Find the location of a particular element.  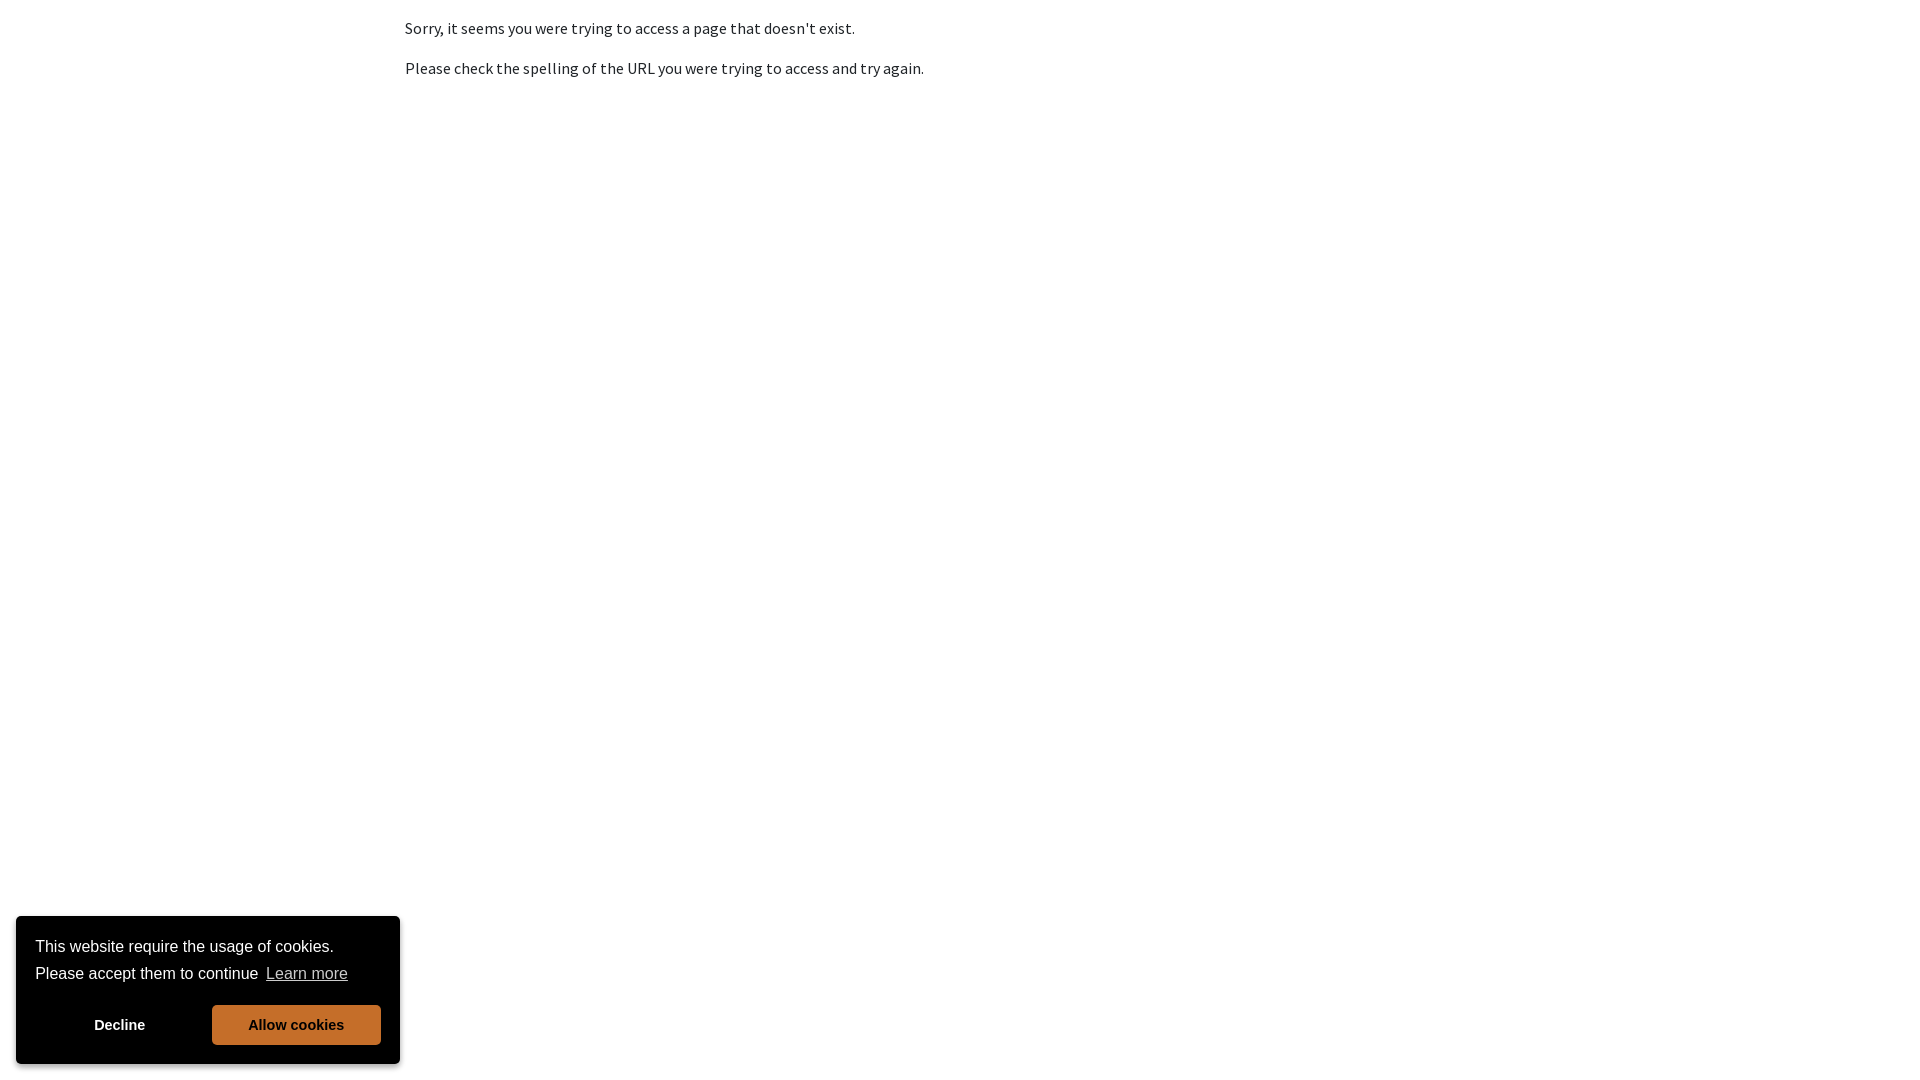

Allow cookies is located at coordinates (296, 1025).